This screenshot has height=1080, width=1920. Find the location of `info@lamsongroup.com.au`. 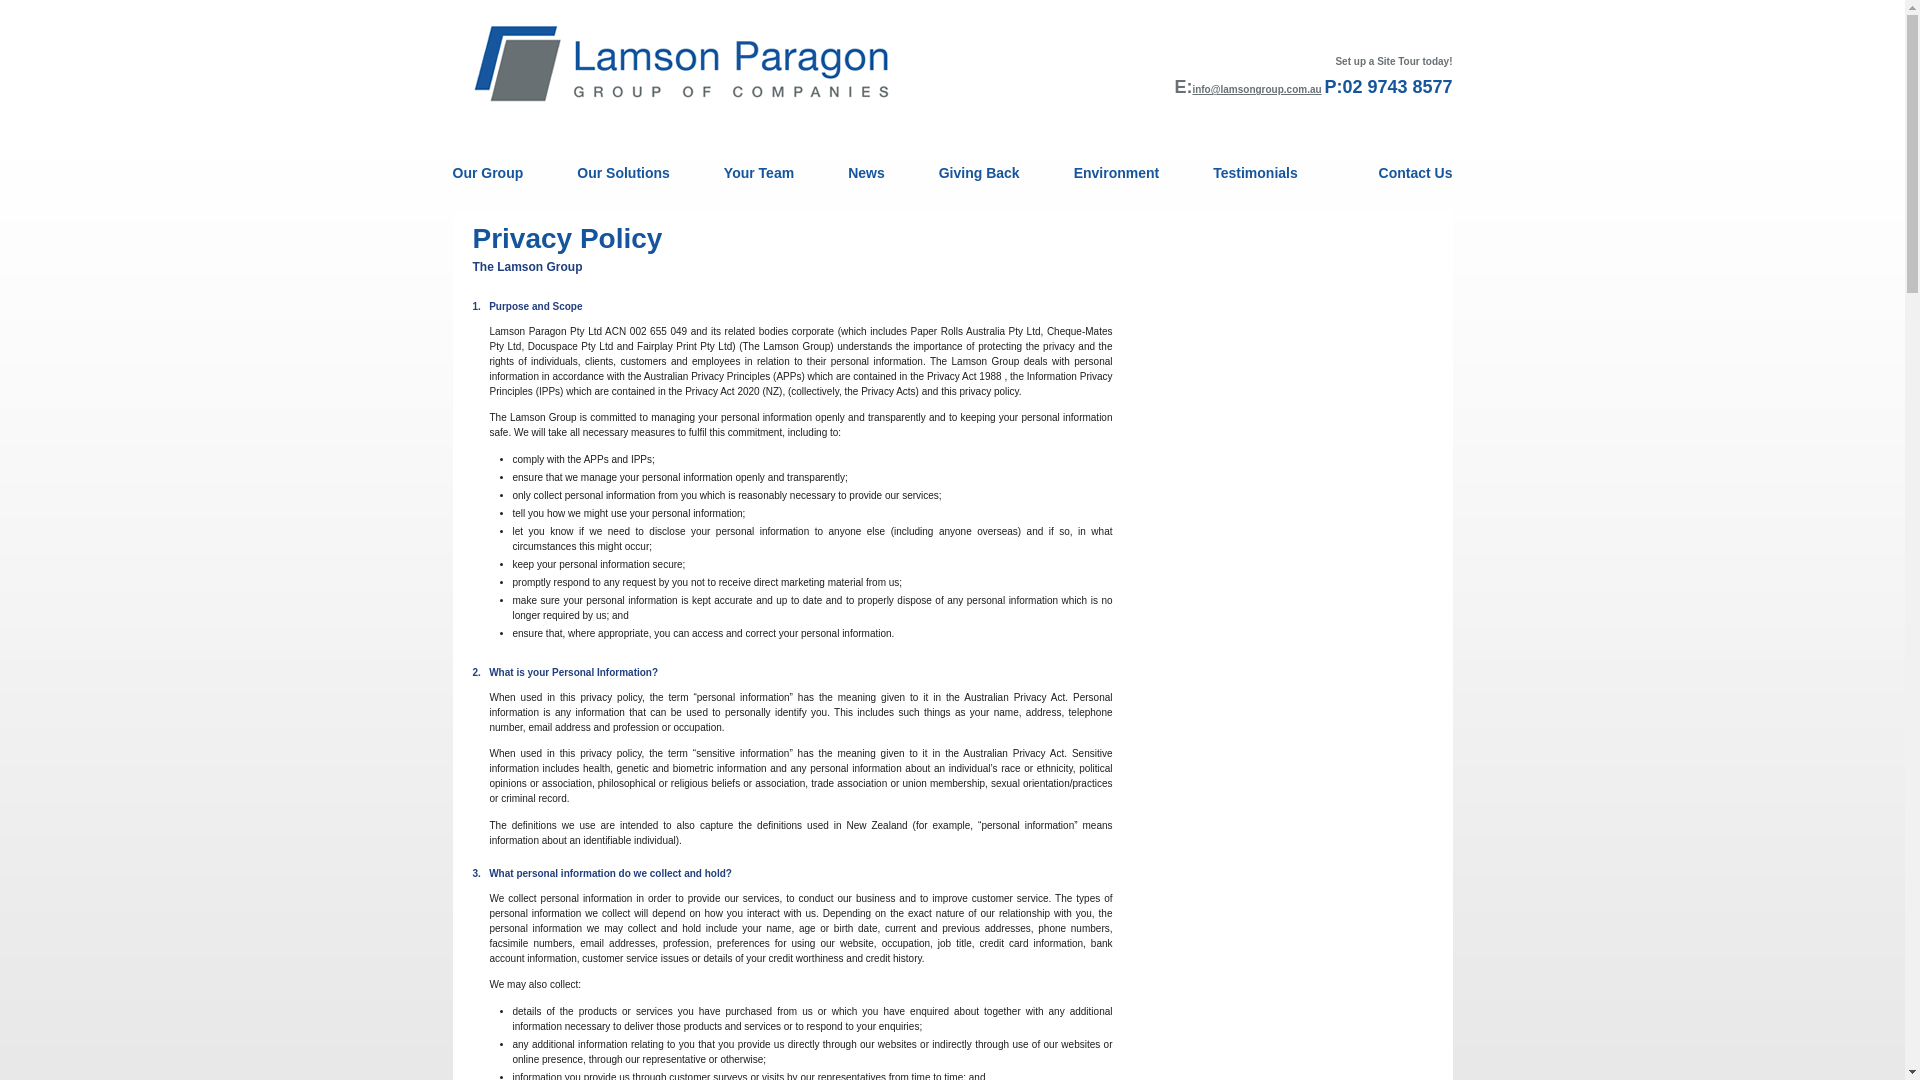

info@lamsongroup.com.au is located at coordinates (1256, 90).